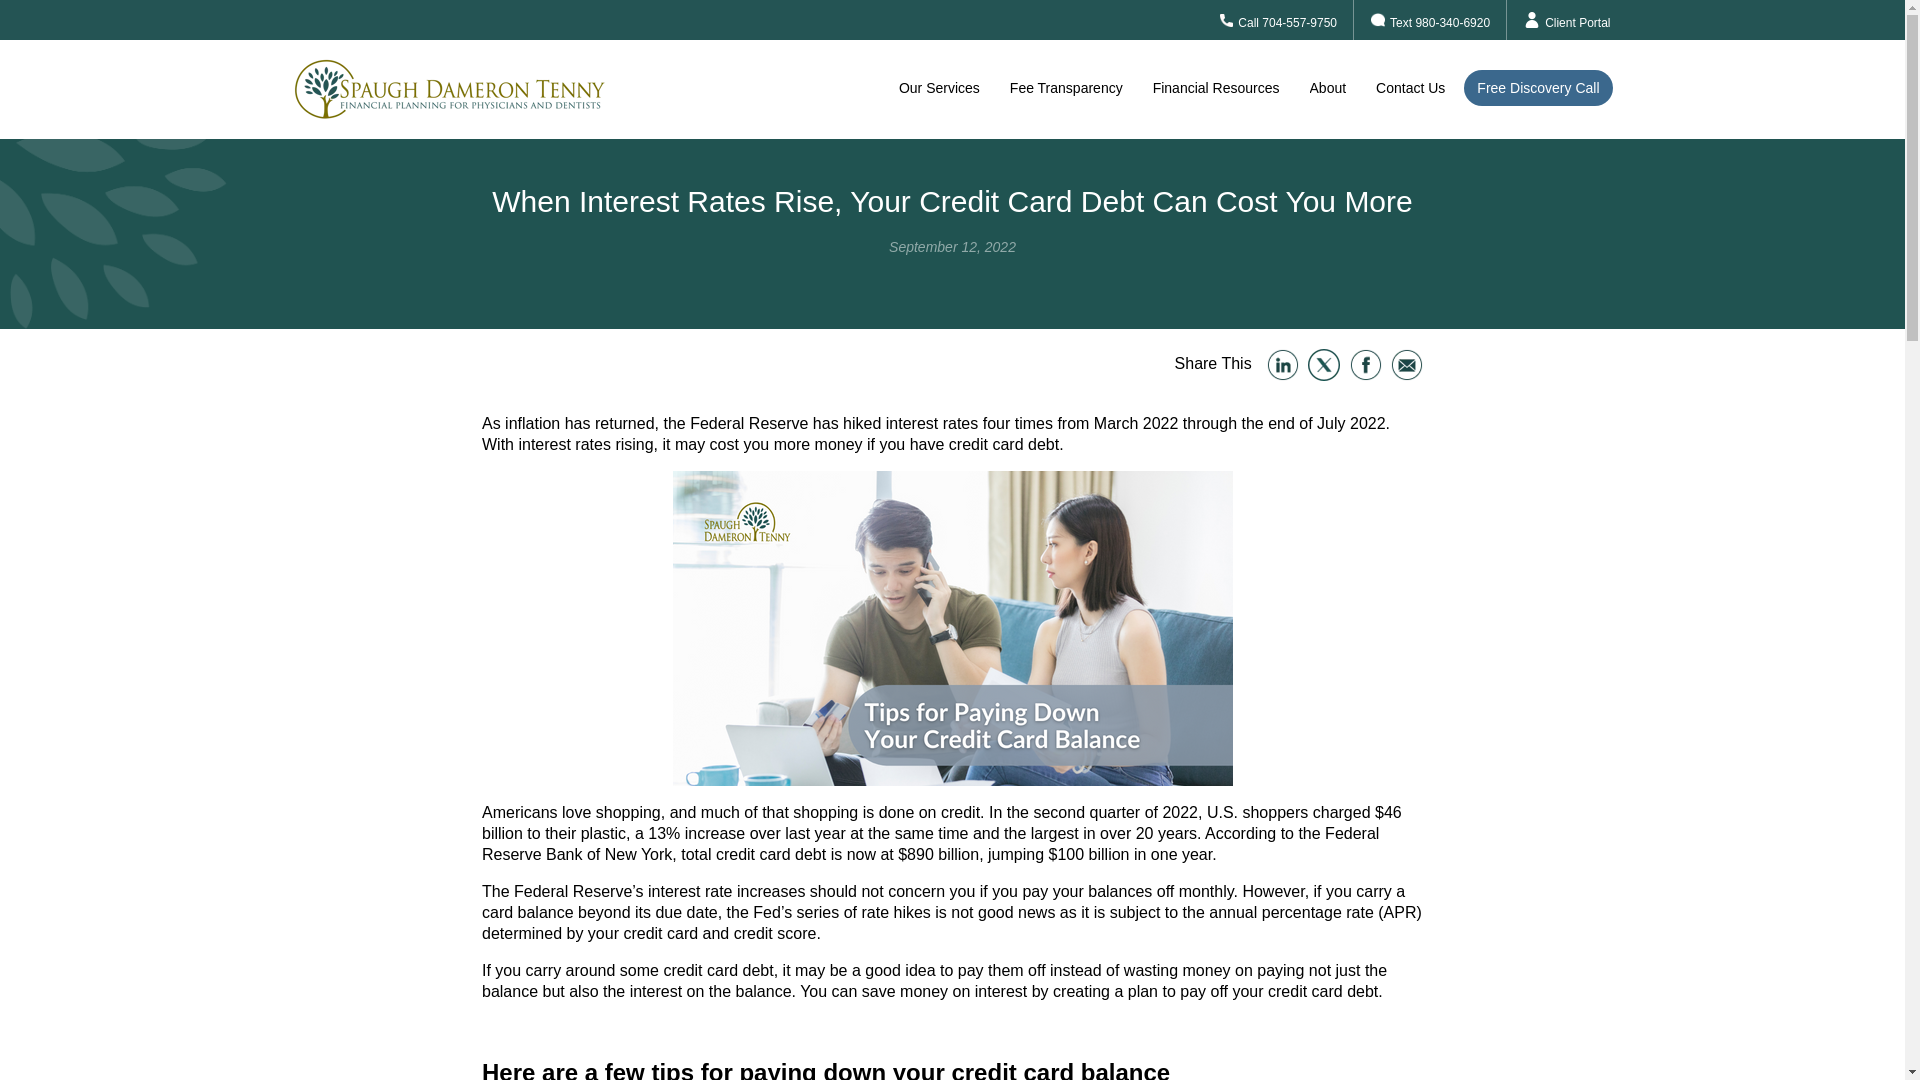  What do you see at coordinates (1278, 20) in the screenshot?
I see `Call 704-557-9750` at bounding box center [1278, 20].